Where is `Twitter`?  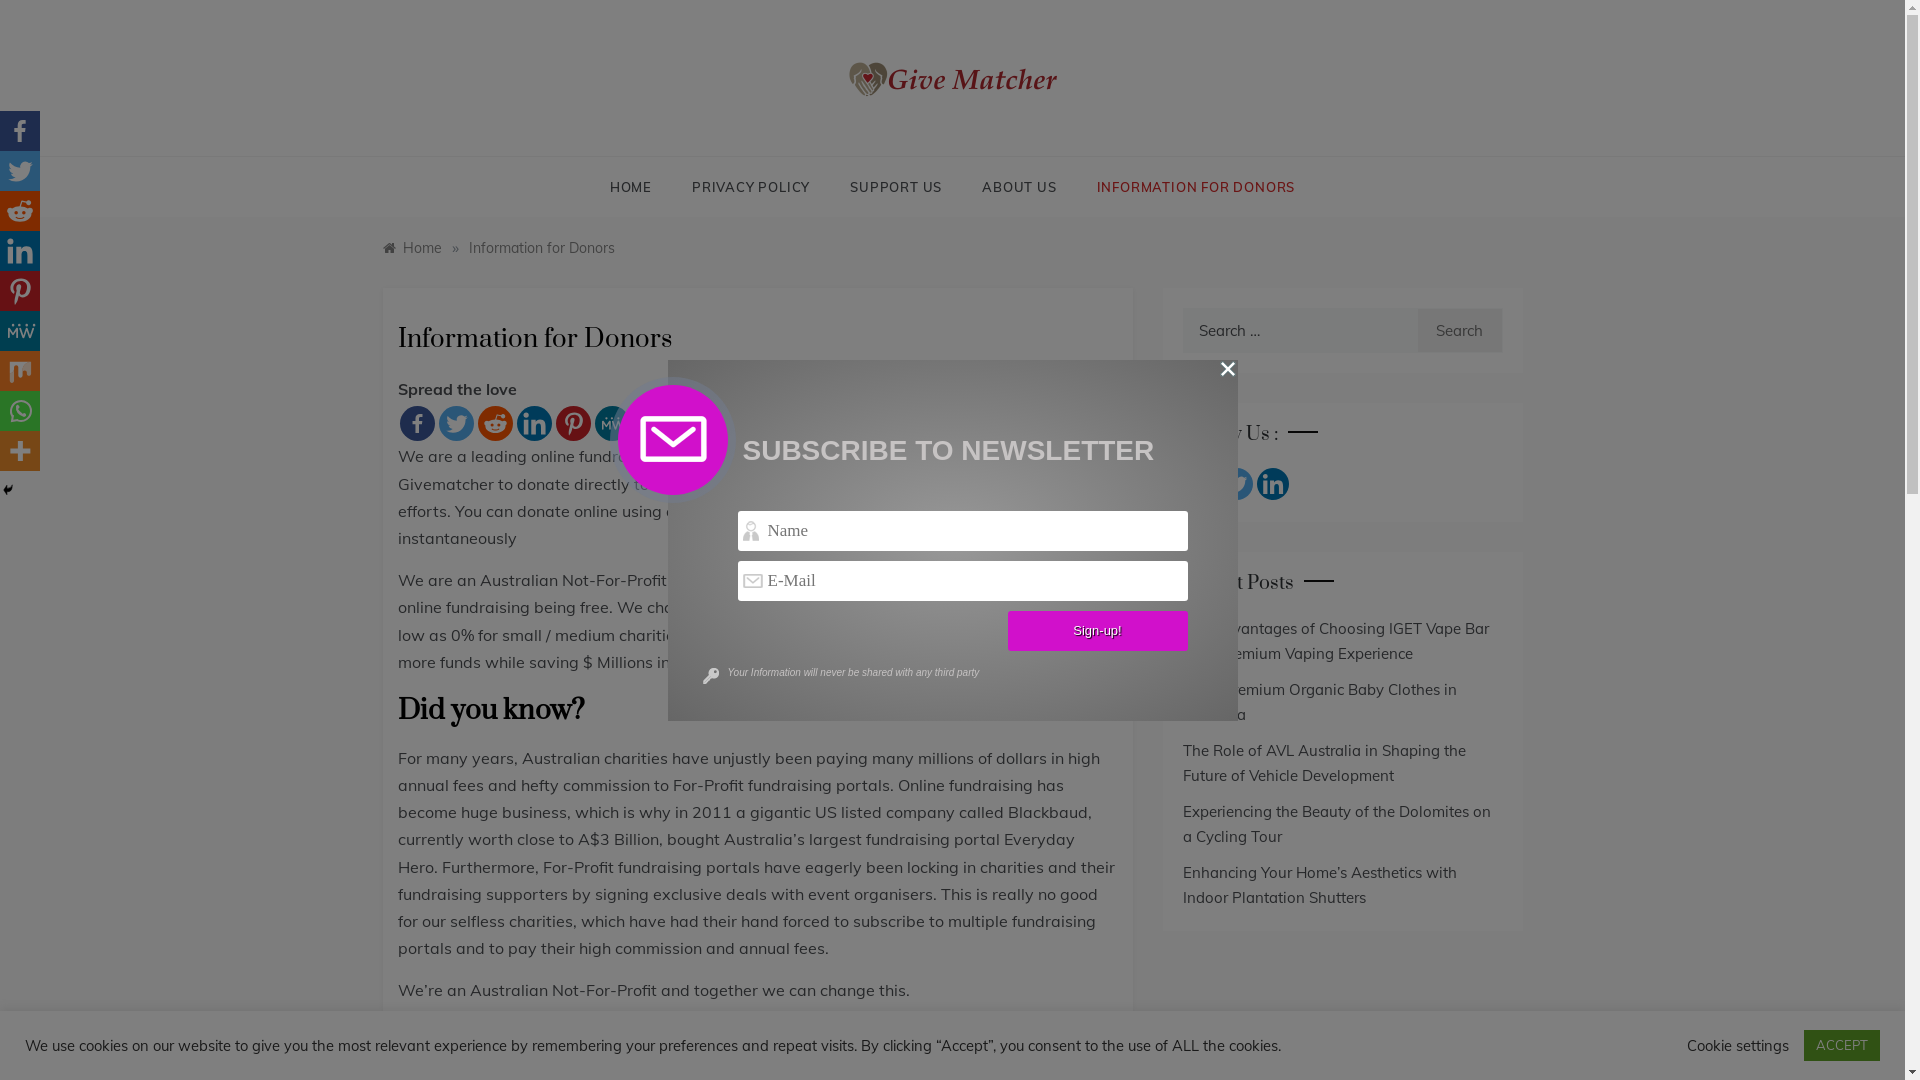 Twitter is located at coordinates (456, 424).